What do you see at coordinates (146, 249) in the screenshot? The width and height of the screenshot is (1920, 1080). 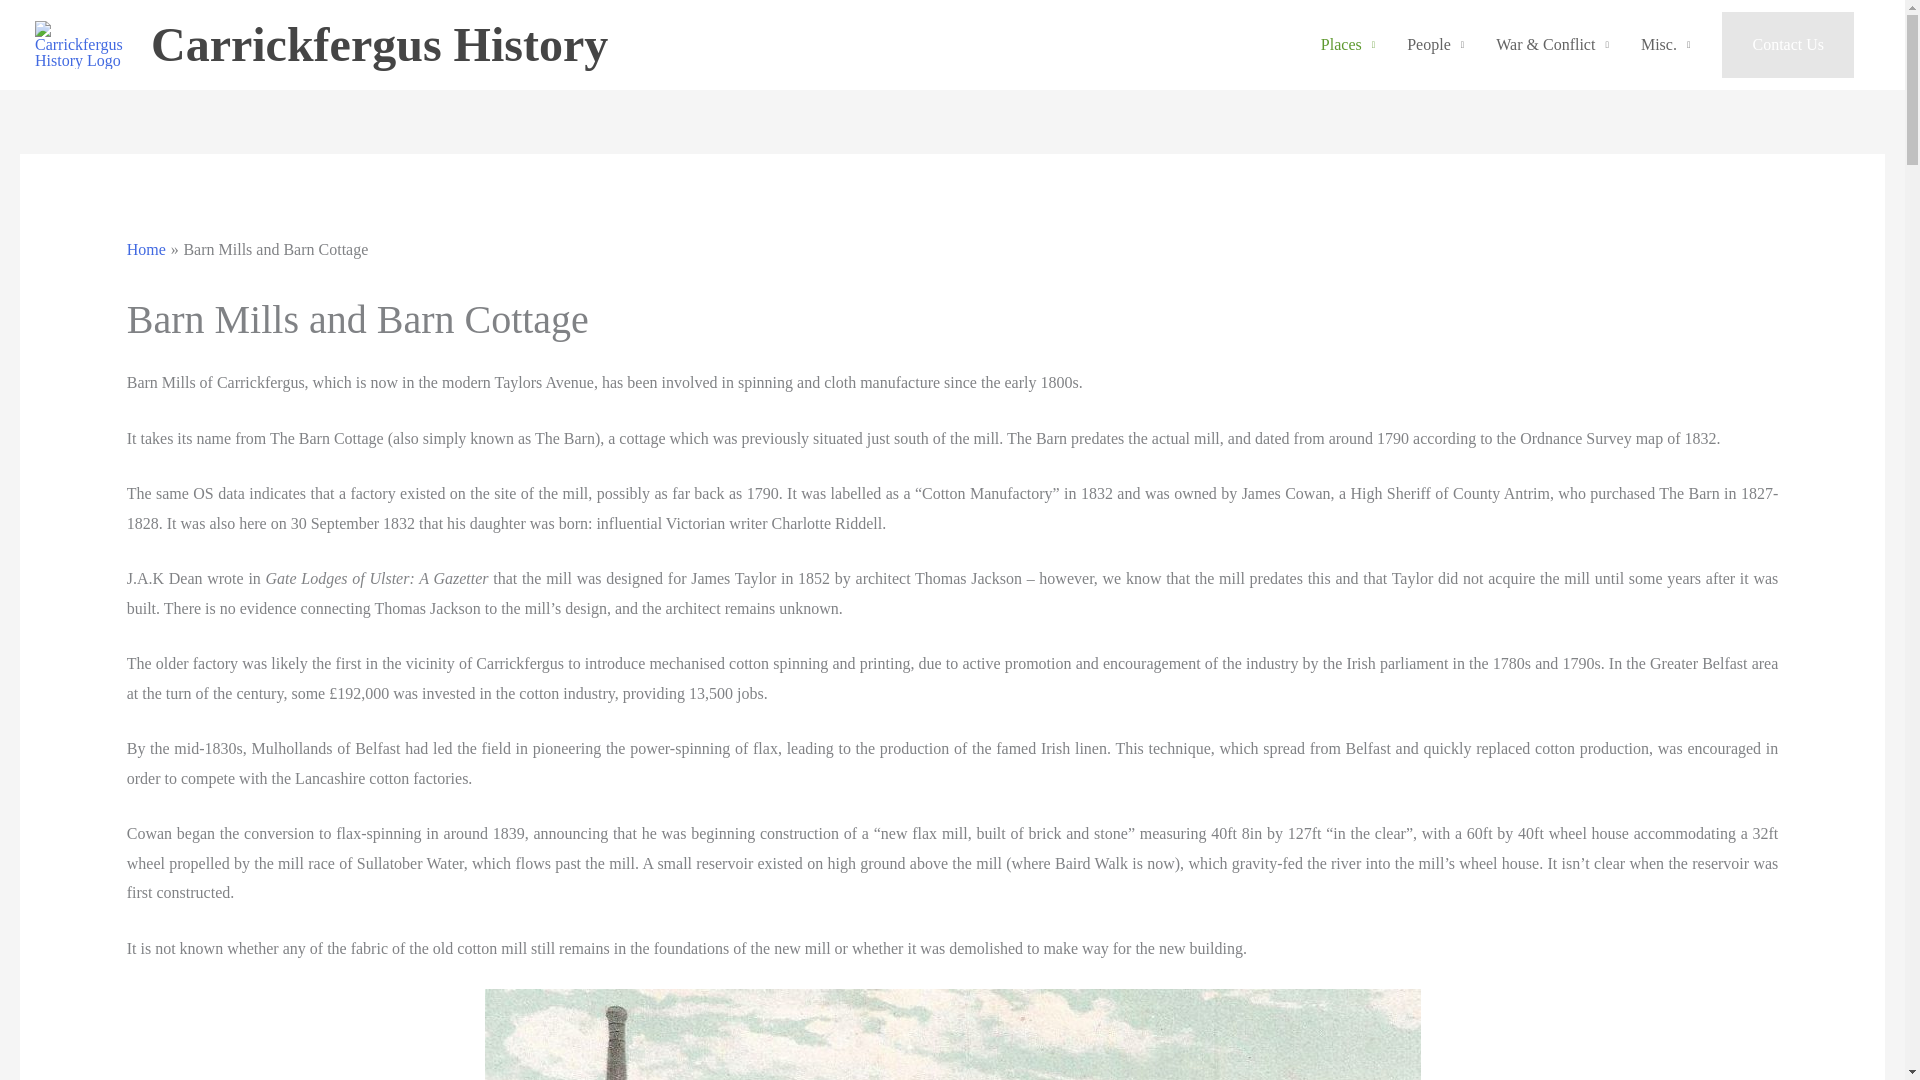 I see `Home` at bounding box center [146, 249].